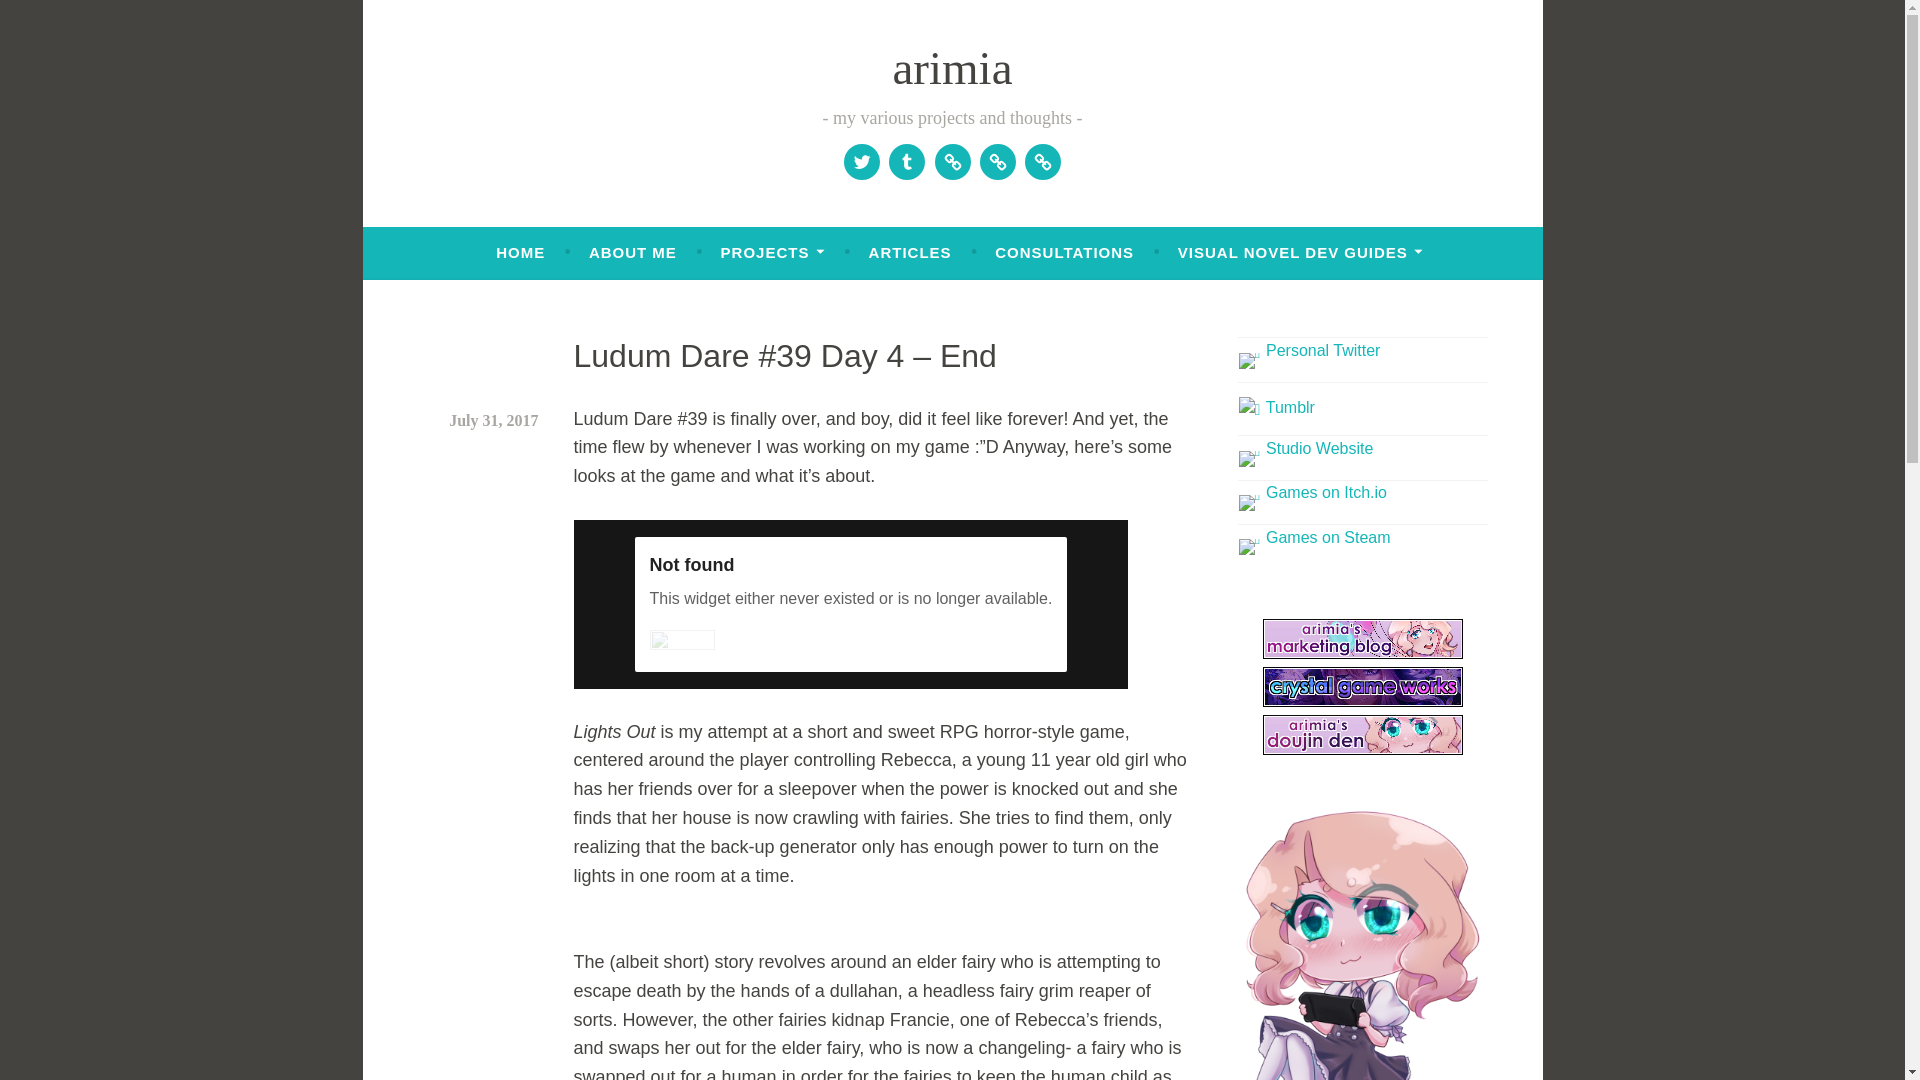 The height and width of the screenshot is (1080, 1920). What do you see at coordinates (773, 253) in the screenshot?
I see `PROJECTS` at bounding box center [773, 253].